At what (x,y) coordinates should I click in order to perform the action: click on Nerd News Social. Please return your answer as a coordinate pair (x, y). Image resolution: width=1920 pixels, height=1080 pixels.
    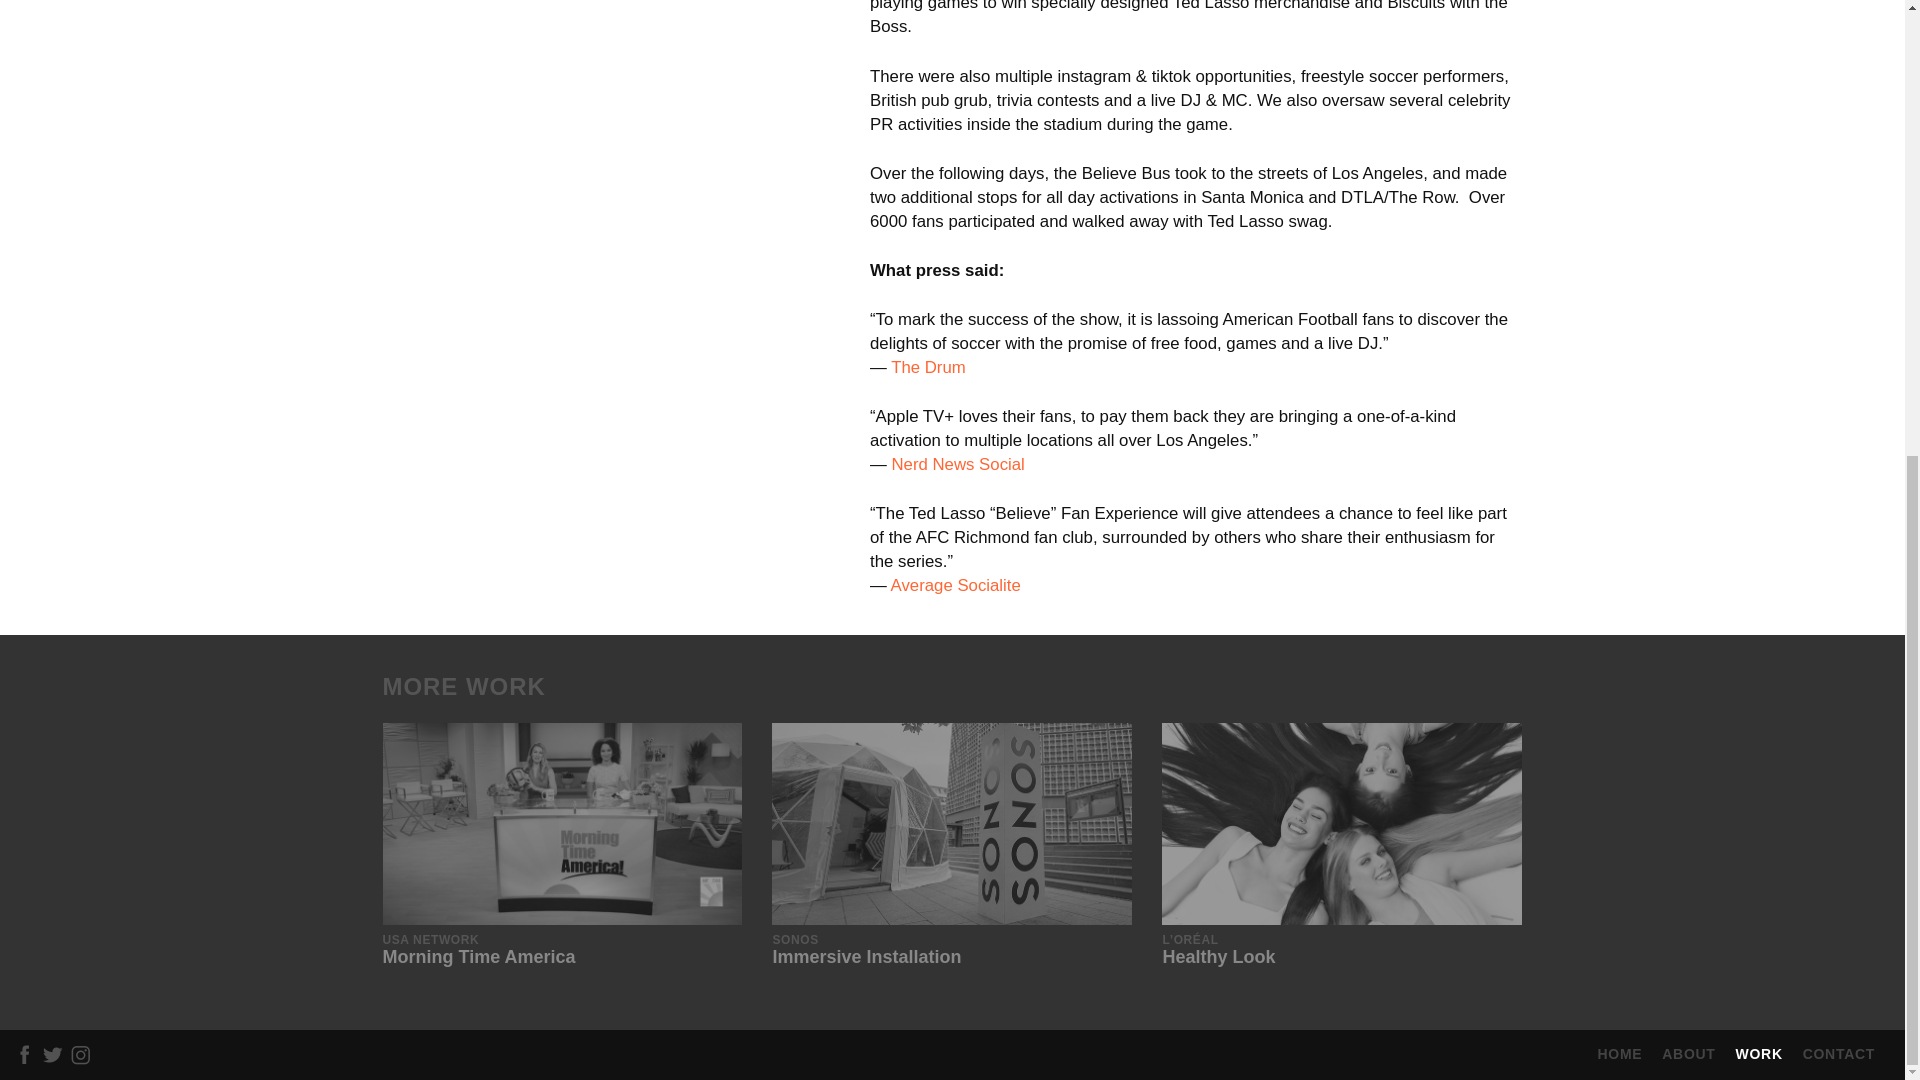
    Looking at the image, I should click on (952, 846).